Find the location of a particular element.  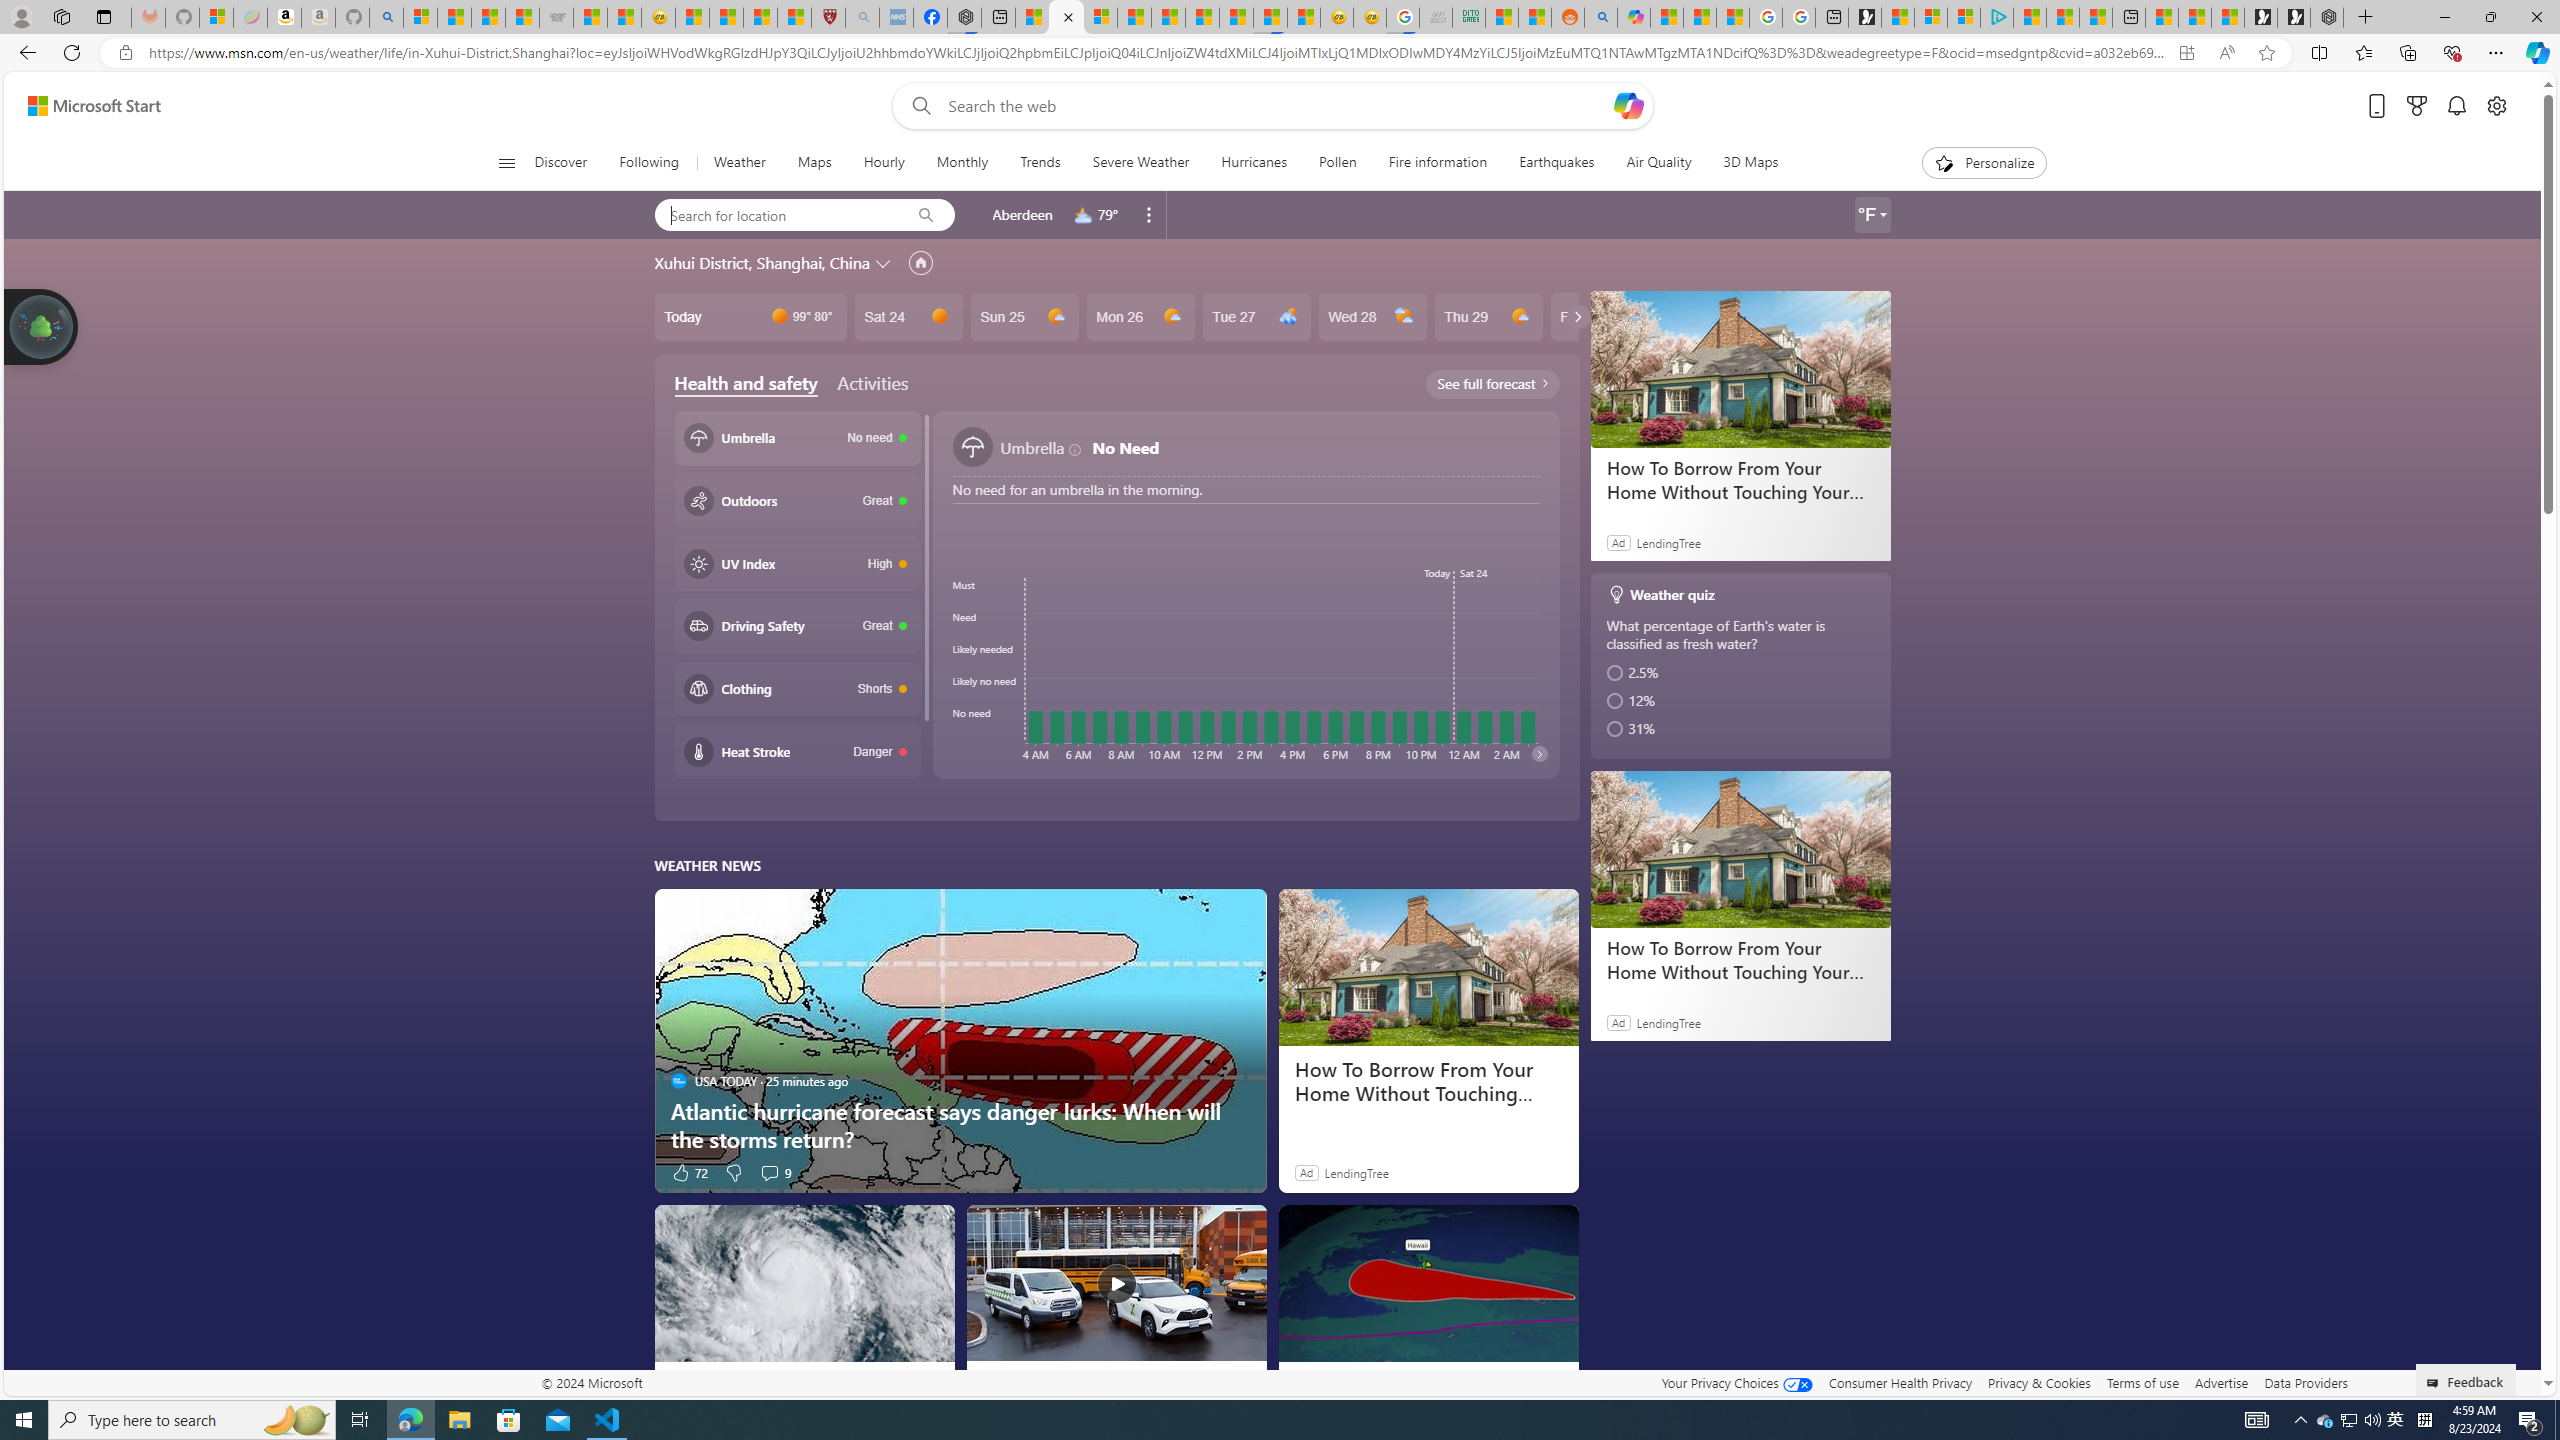

3D Maps is located at coordinates (1750, 163).